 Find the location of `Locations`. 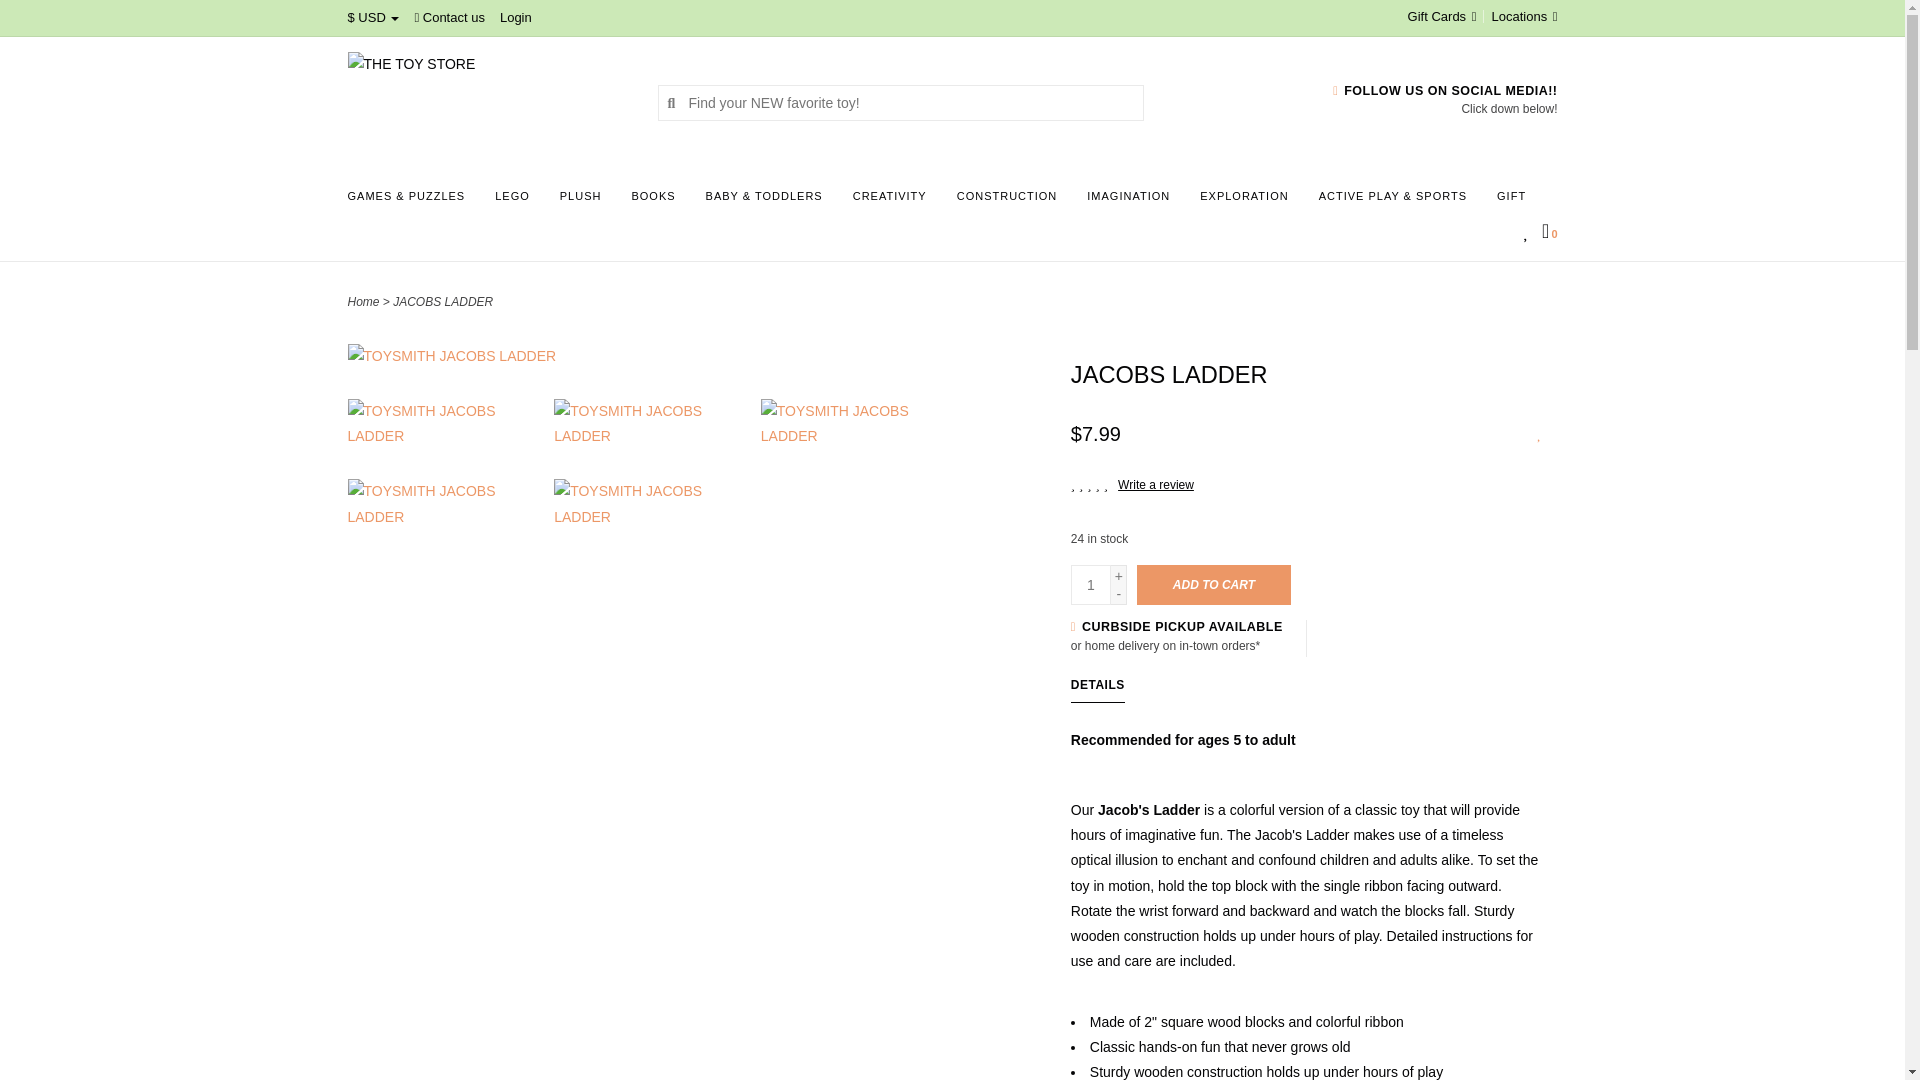

Locations is located at coordinates (1520, 16).